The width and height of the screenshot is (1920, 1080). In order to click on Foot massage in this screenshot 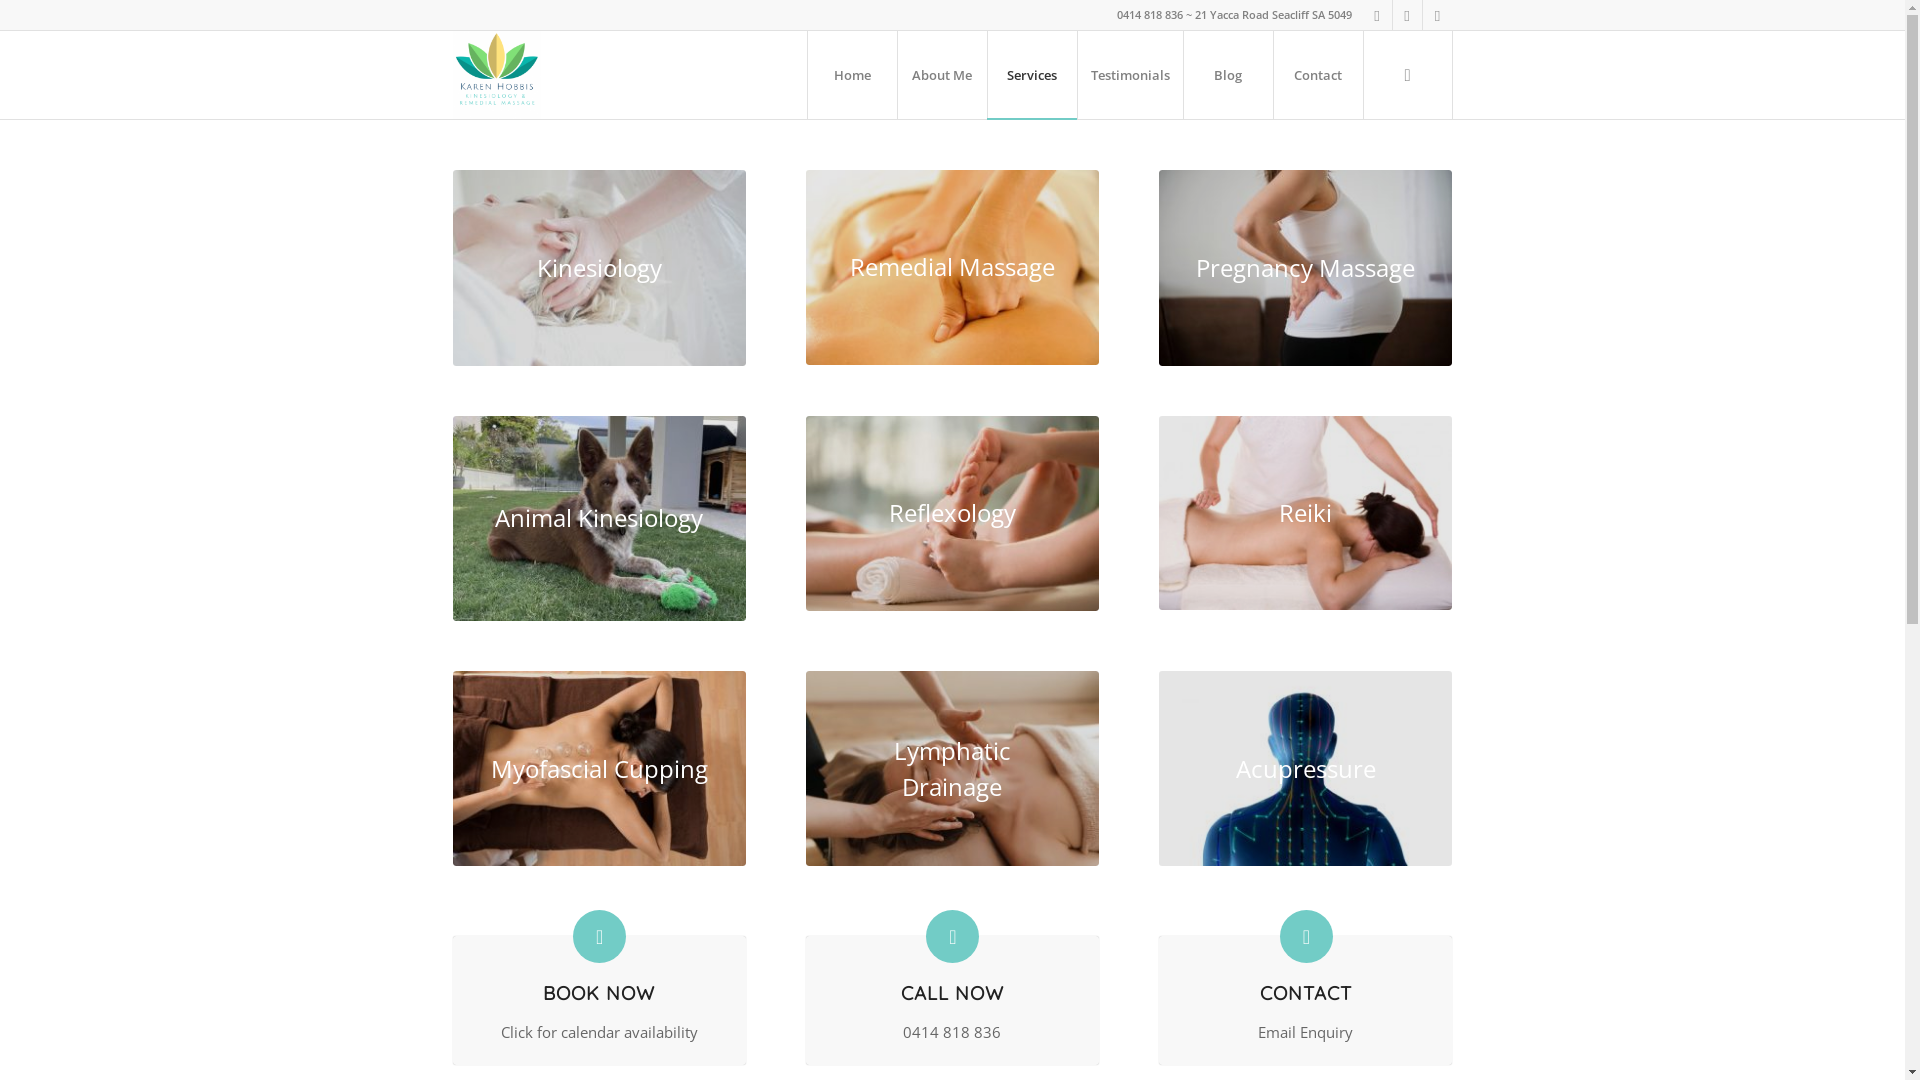, I will do `click(952, 514)`.